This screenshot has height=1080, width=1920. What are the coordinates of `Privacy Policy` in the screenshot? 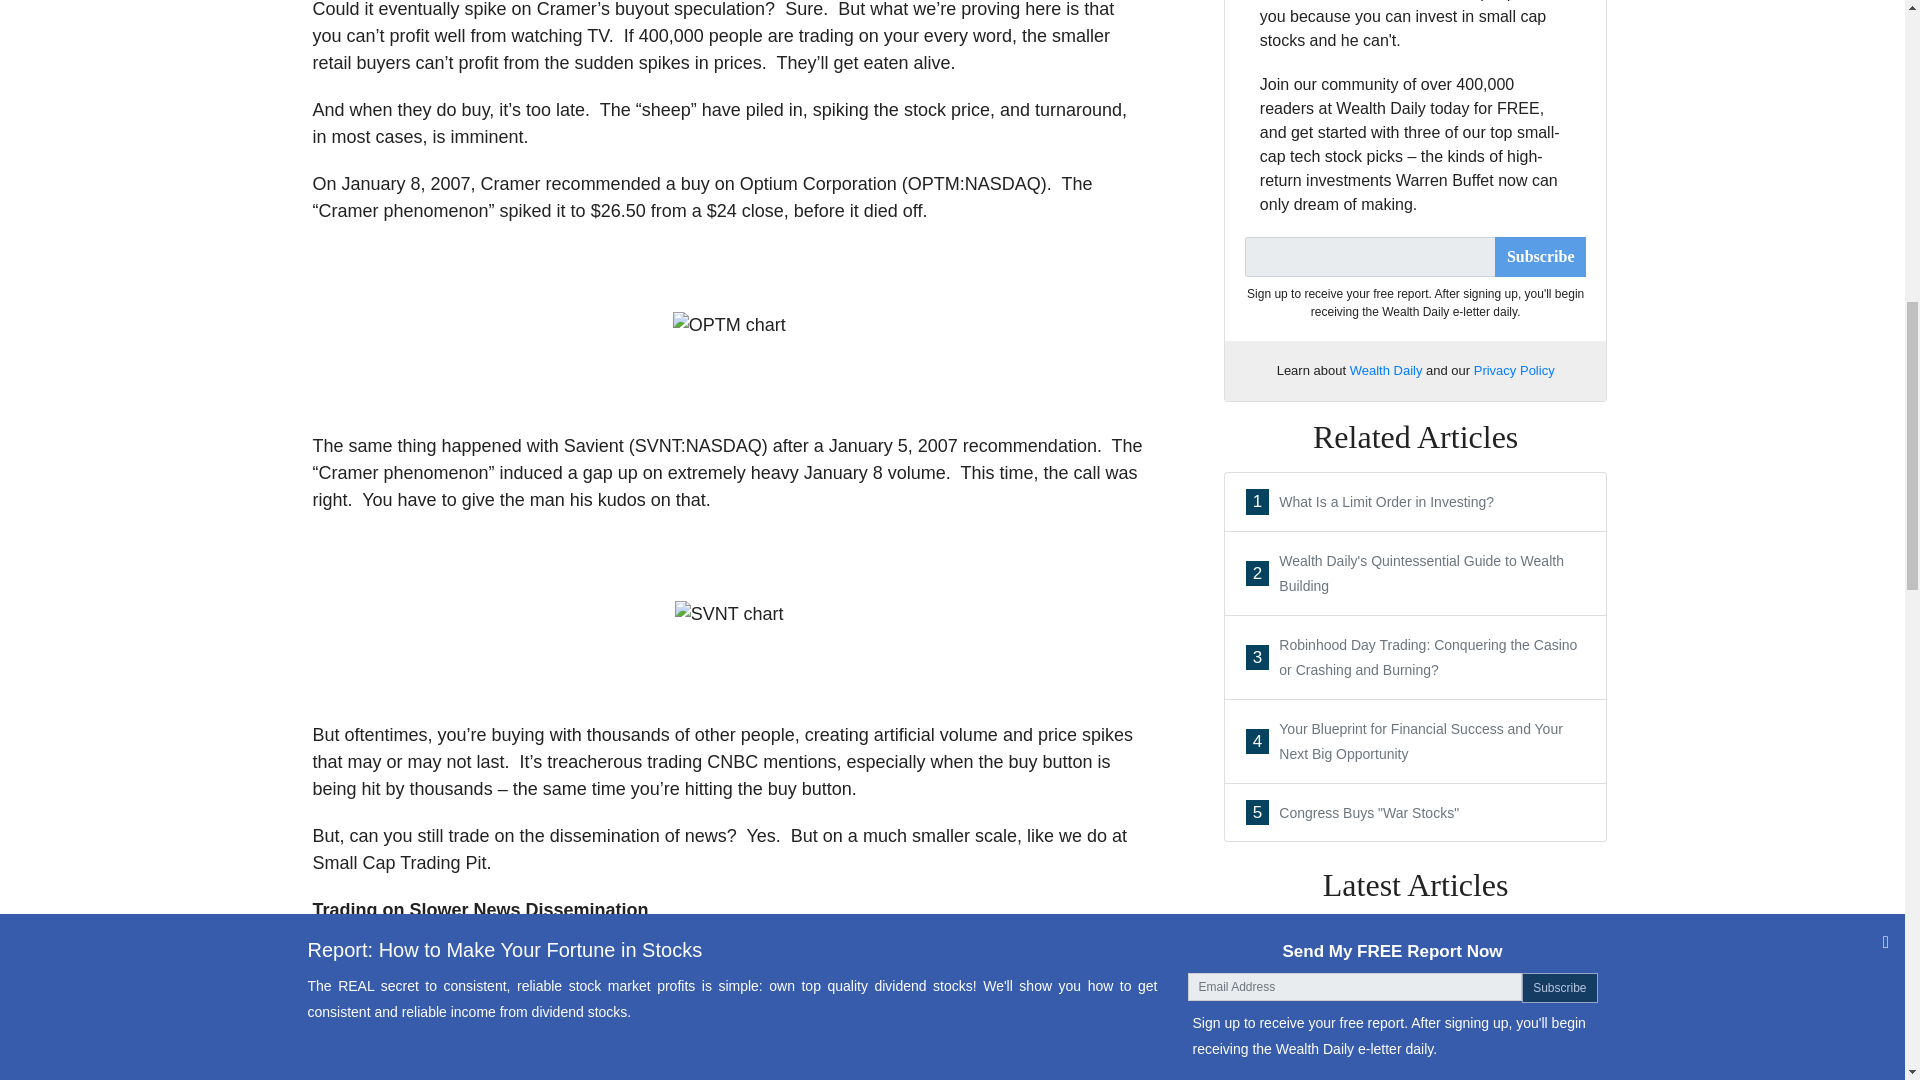 It's located at (1386, 370).